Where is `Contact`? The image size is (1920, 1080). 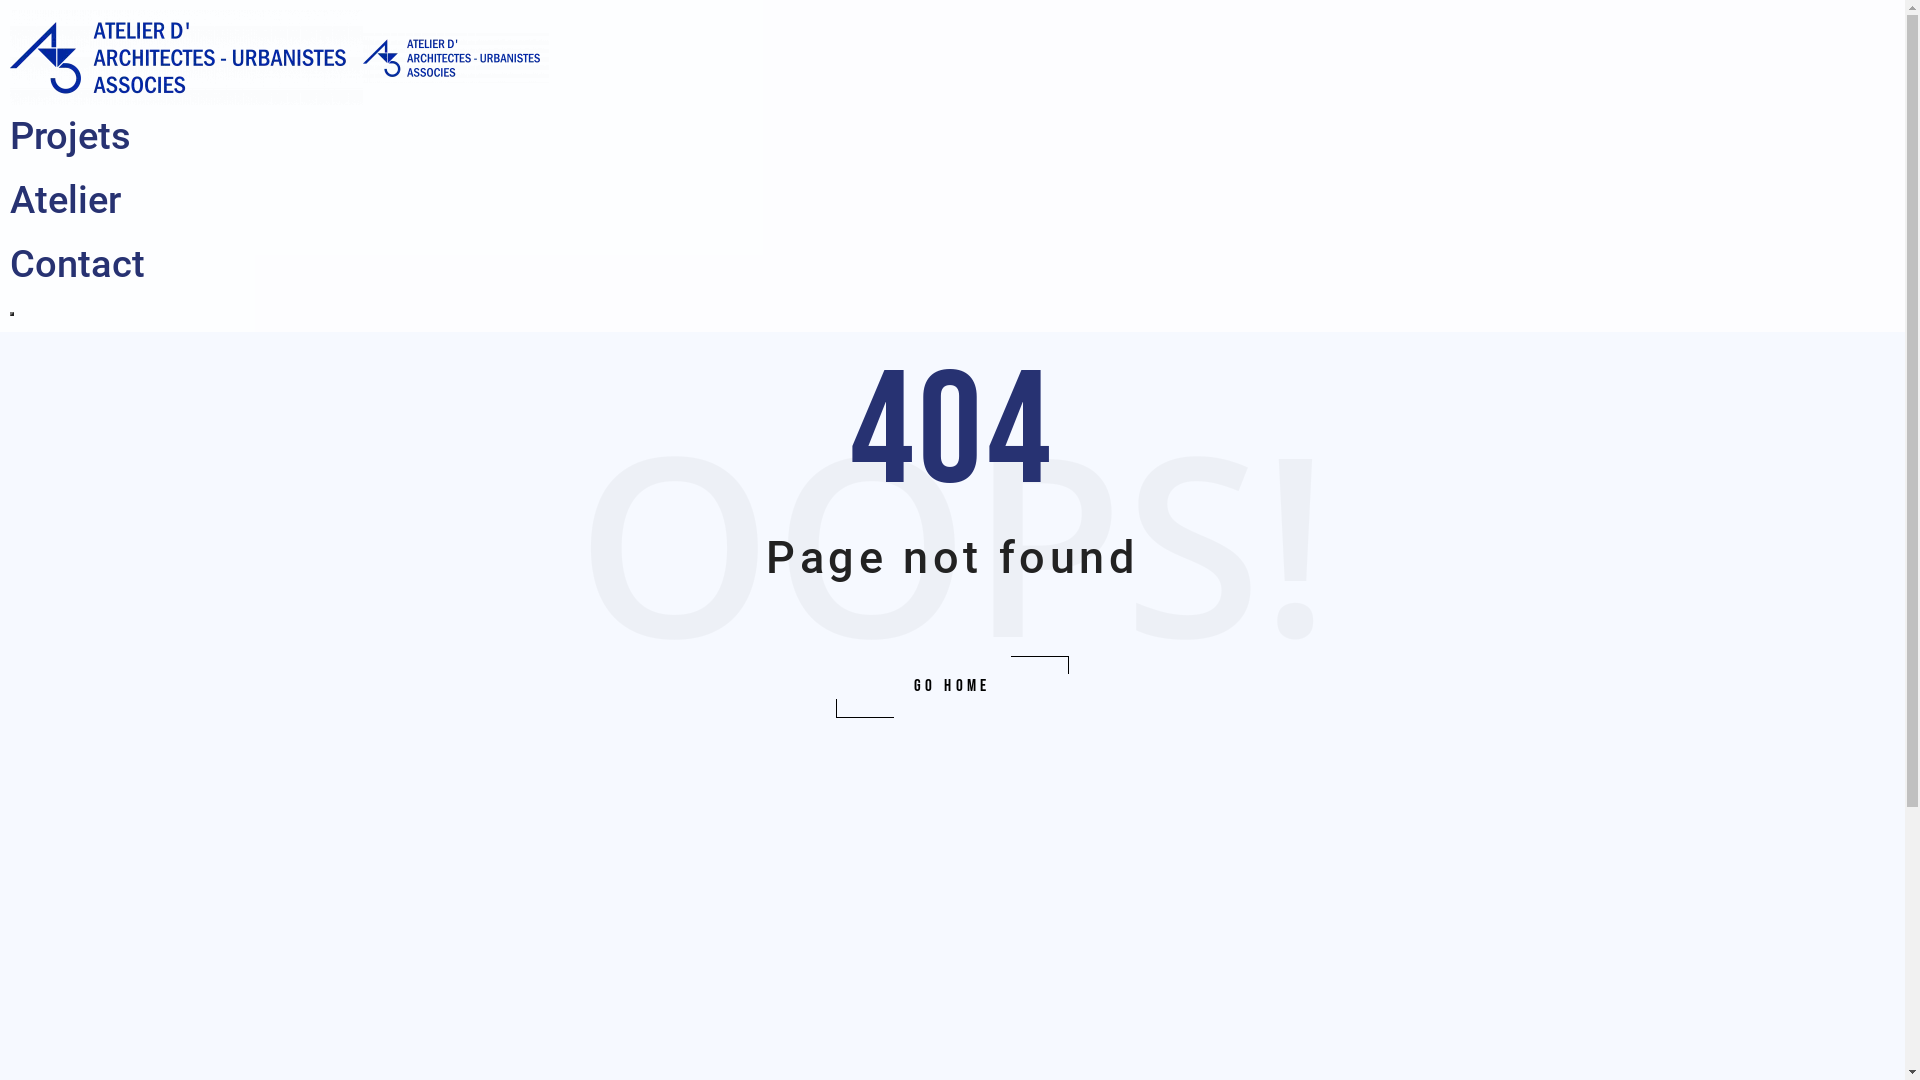
Contact is located at coordinates (78, 264).